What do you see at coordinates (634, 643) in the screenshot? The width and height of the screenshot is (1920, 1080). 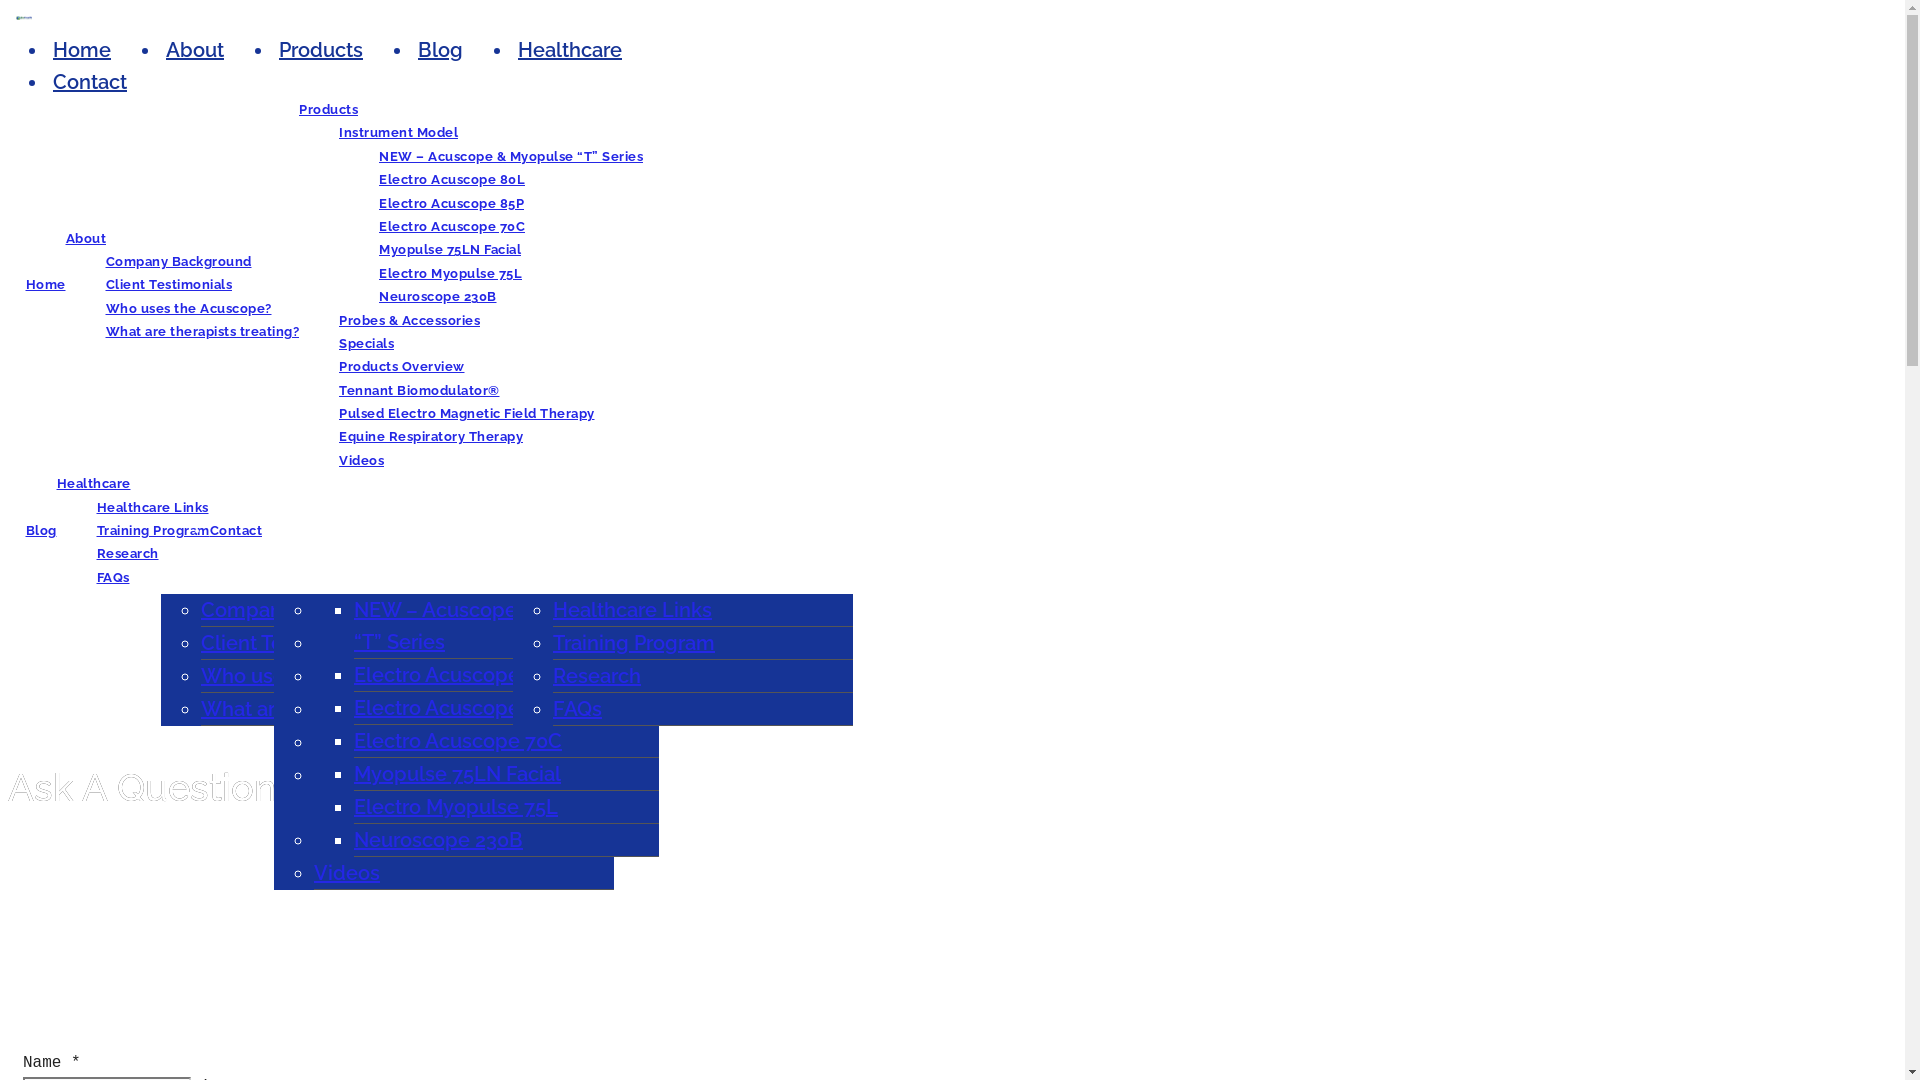 I see `Training Program` at bounding box center [634, 643].